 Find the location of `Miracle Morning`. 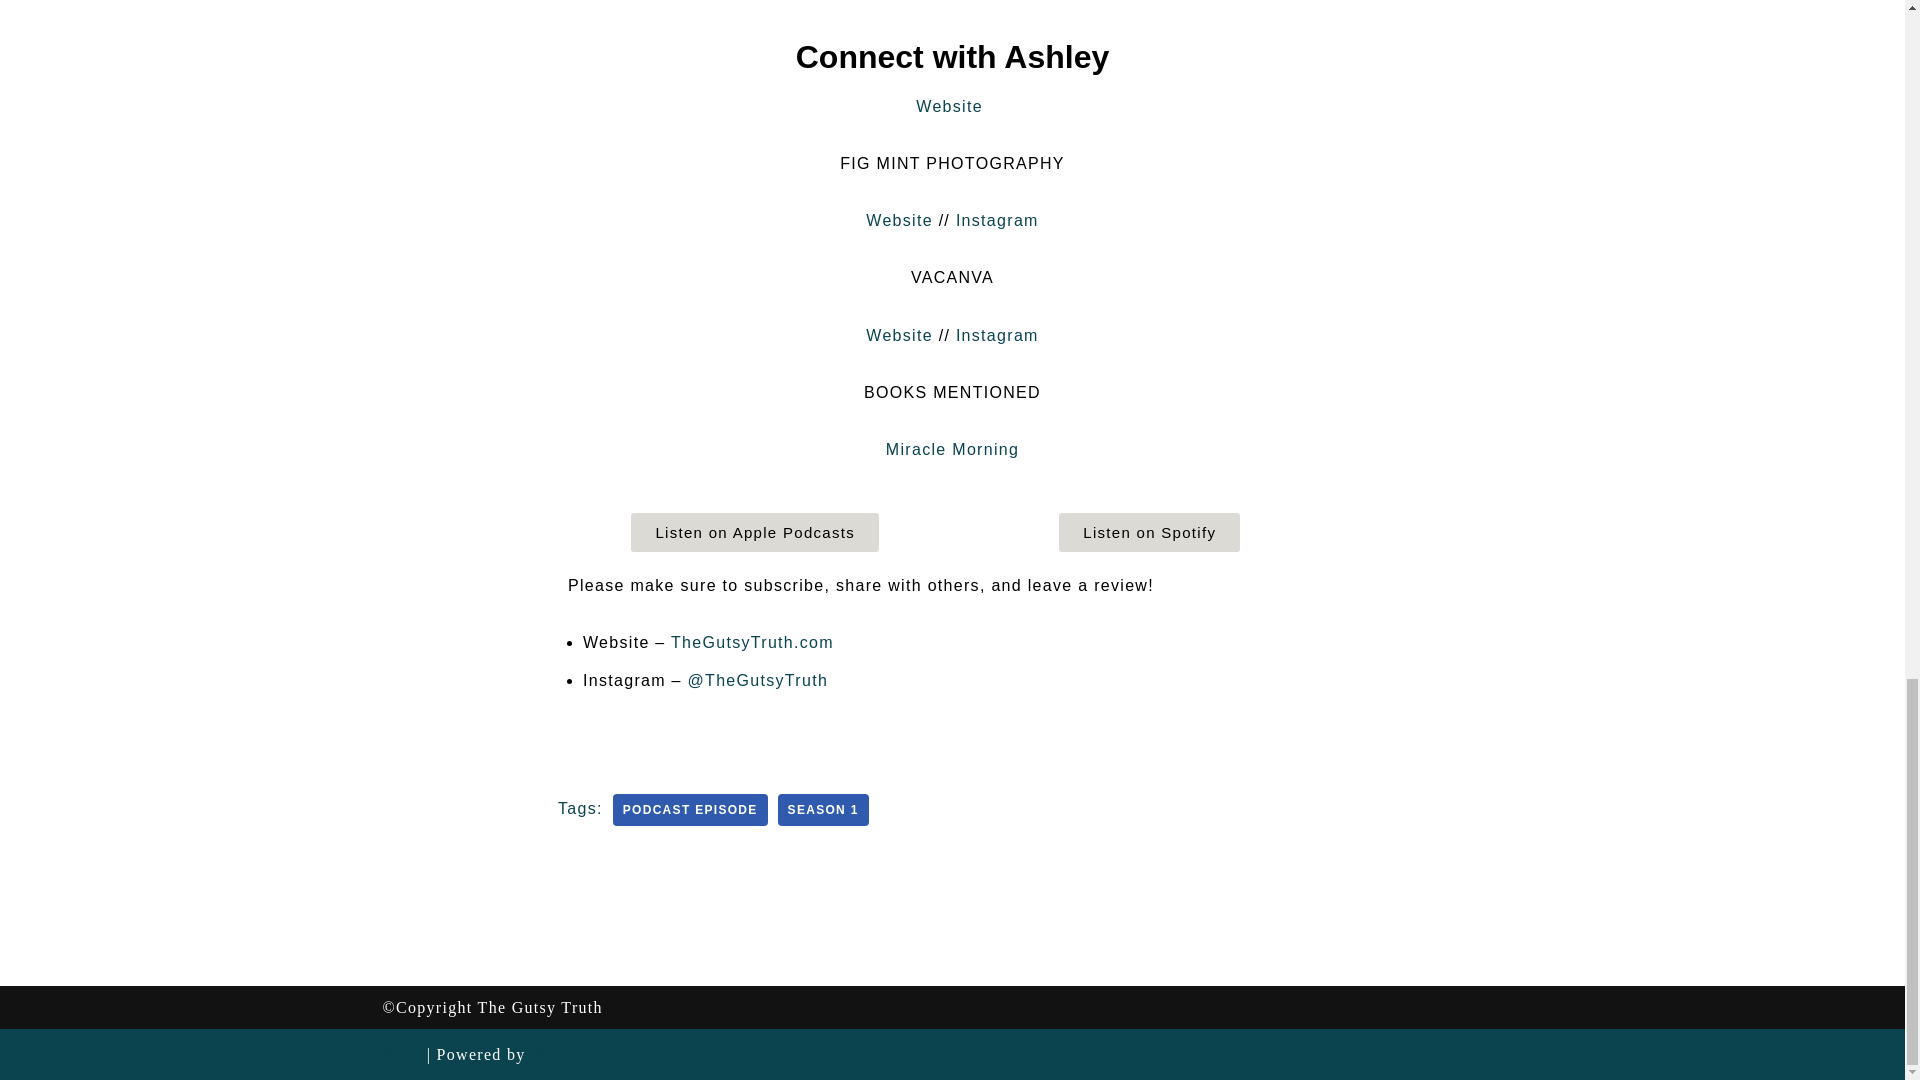

Miracle Morning is located at coordinates (952, 448).